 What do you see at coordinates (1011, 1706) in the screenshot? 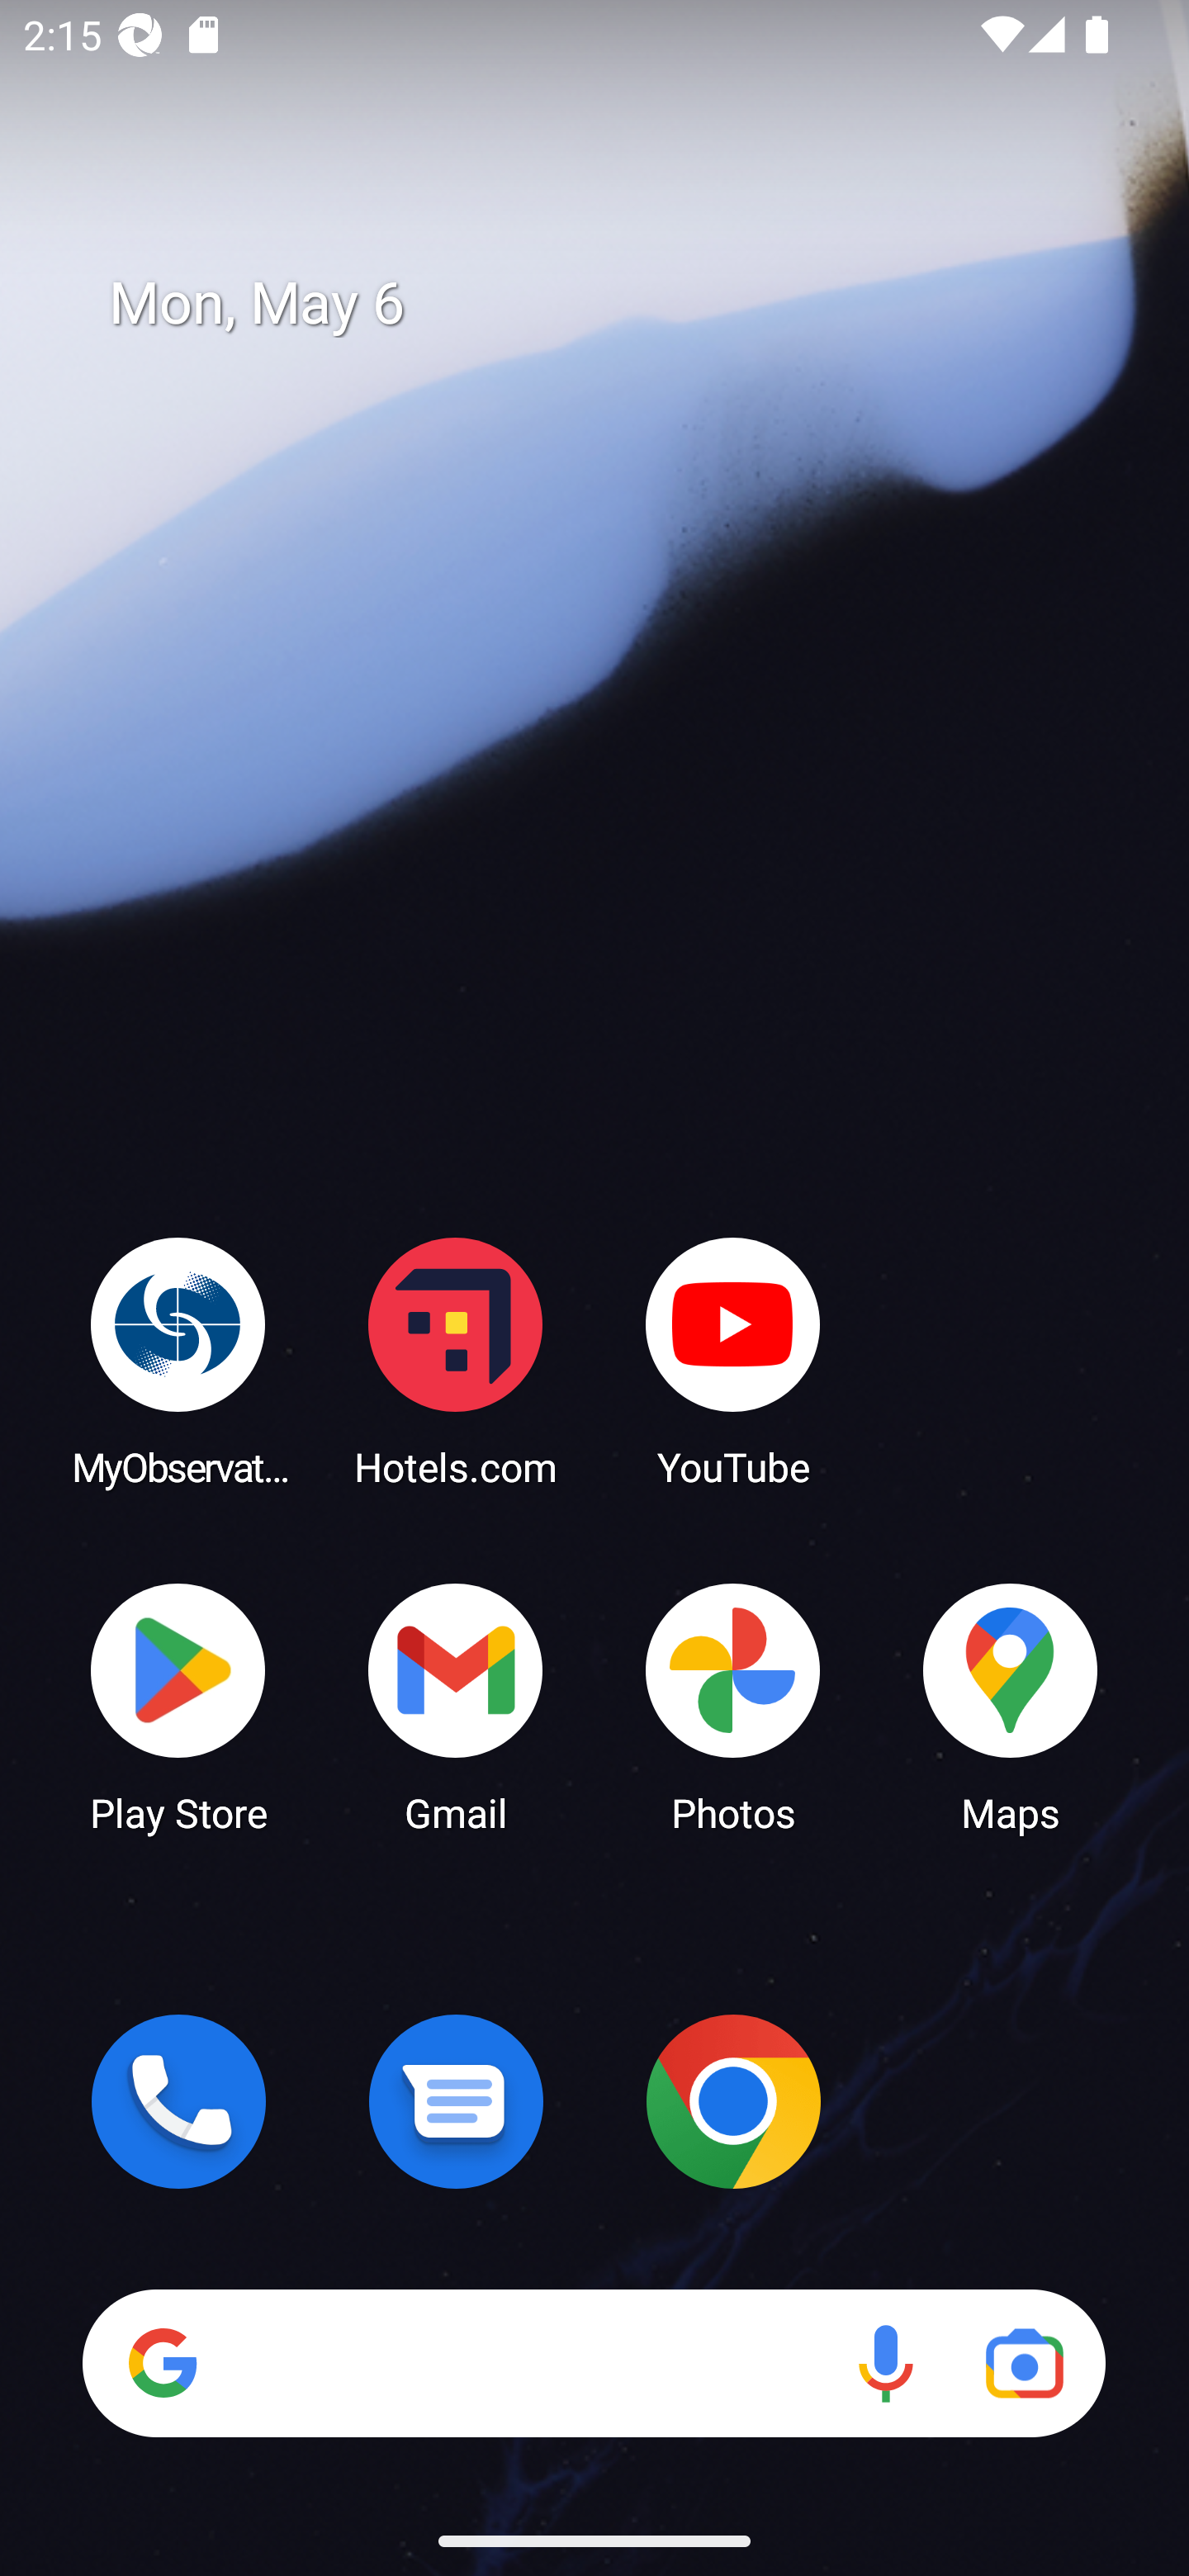
I see `Maps` at bounding box center [1011, 1706].